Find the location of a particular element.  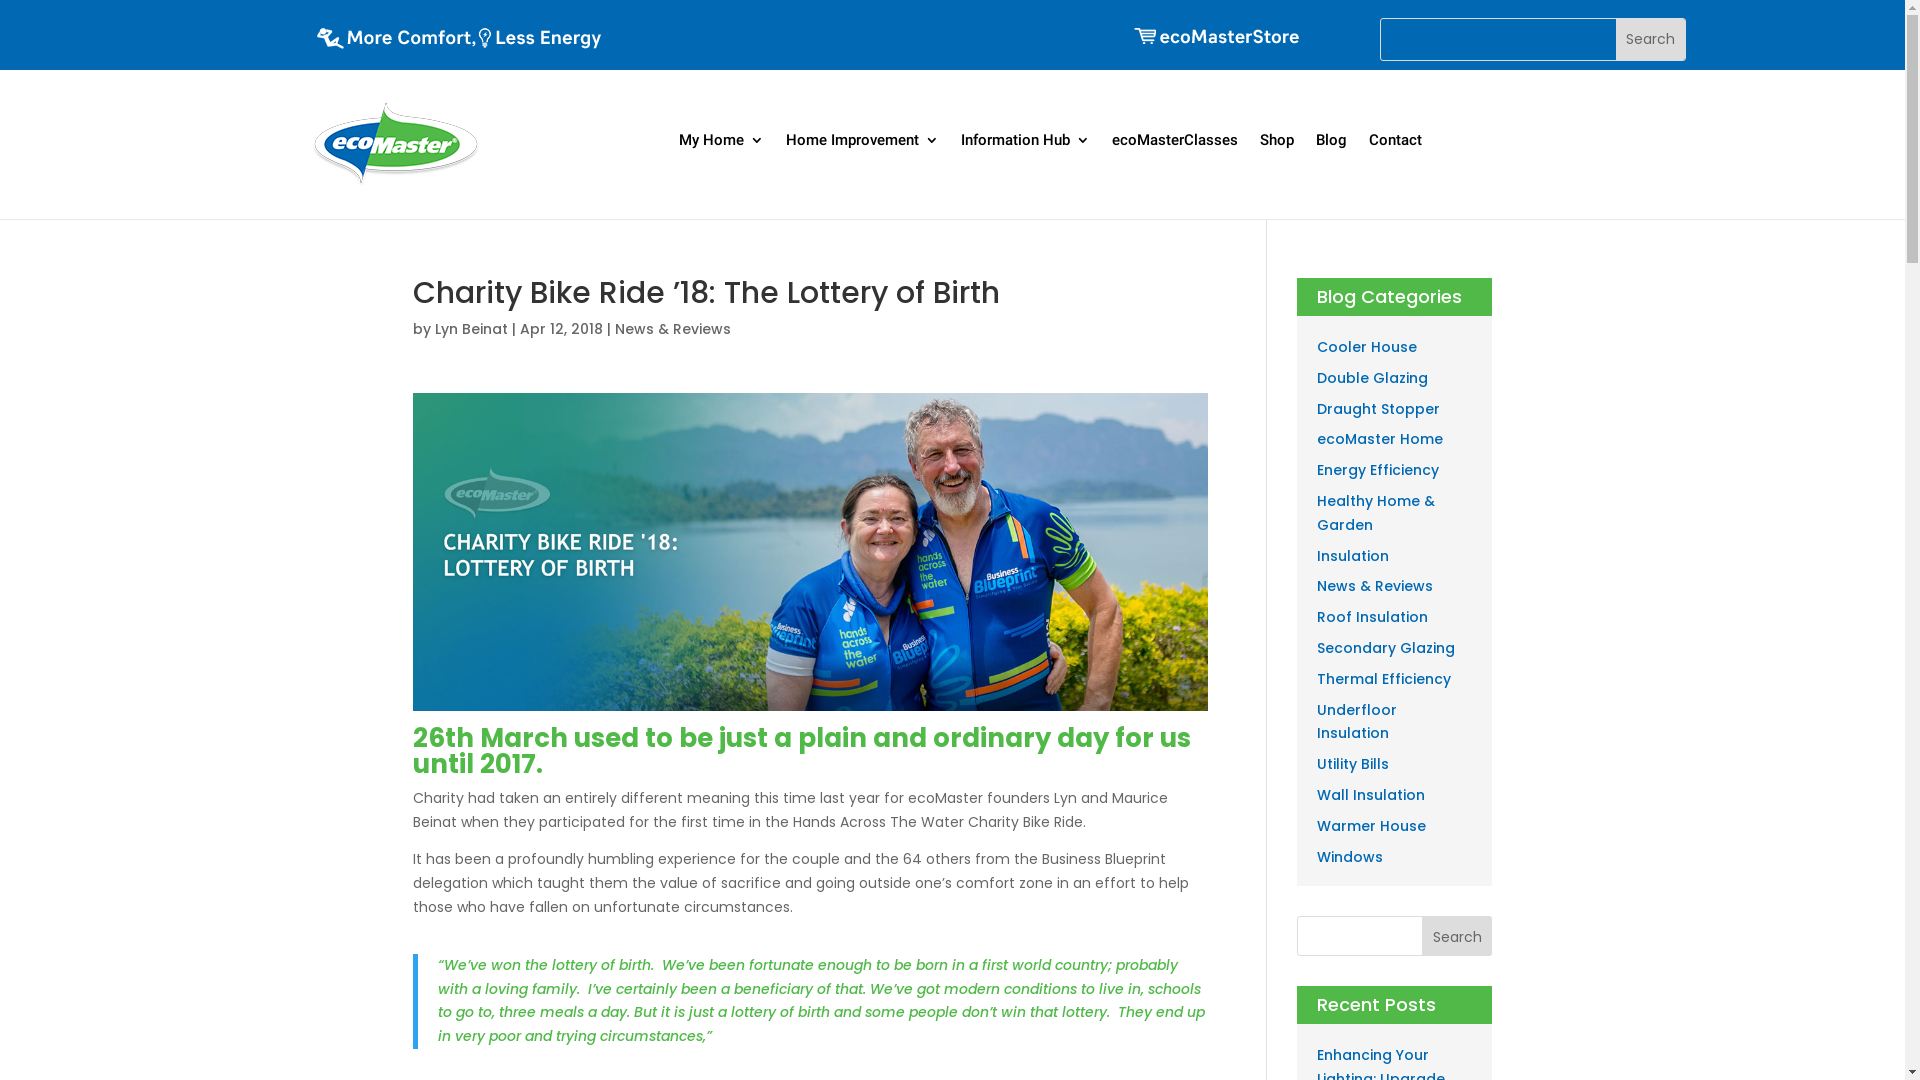

Roof Insulation is located at coordinates (1372, 617).